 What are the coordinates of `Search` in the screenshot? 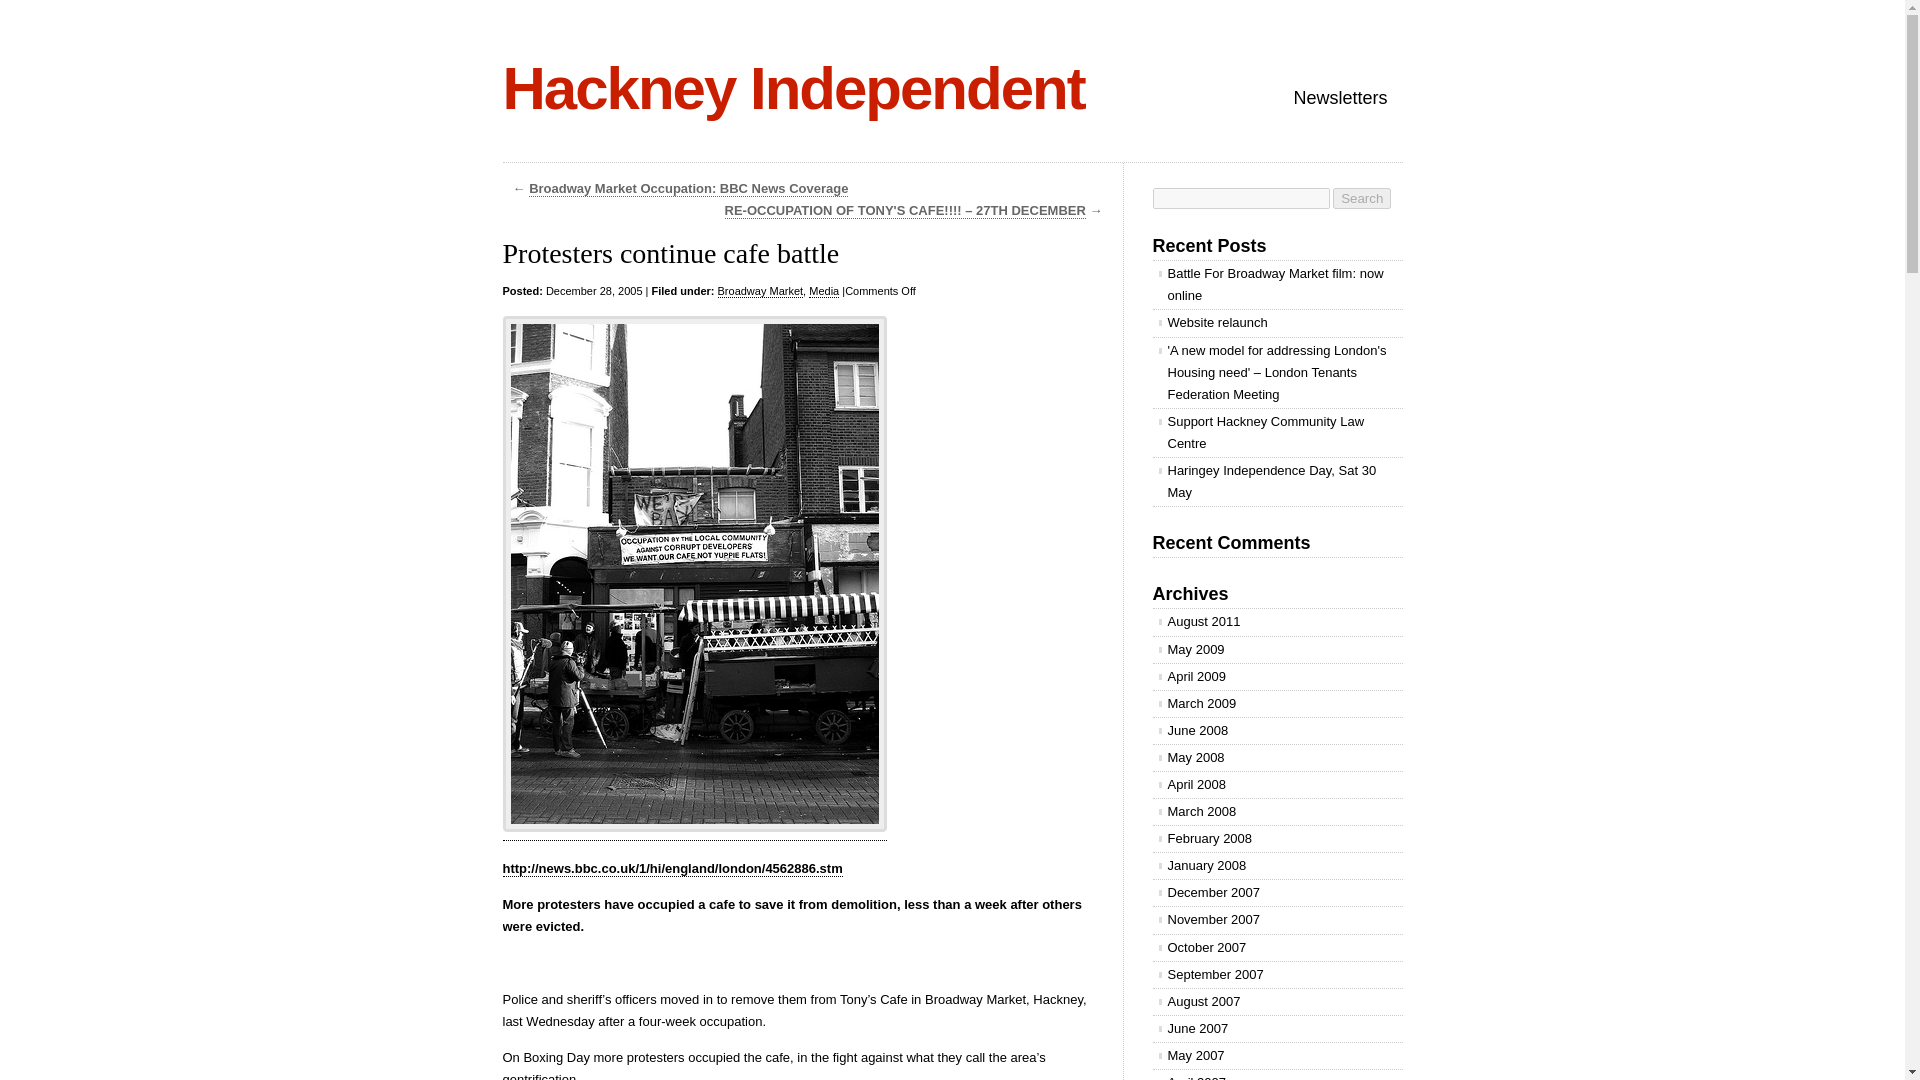 It's located at (1361, 198).